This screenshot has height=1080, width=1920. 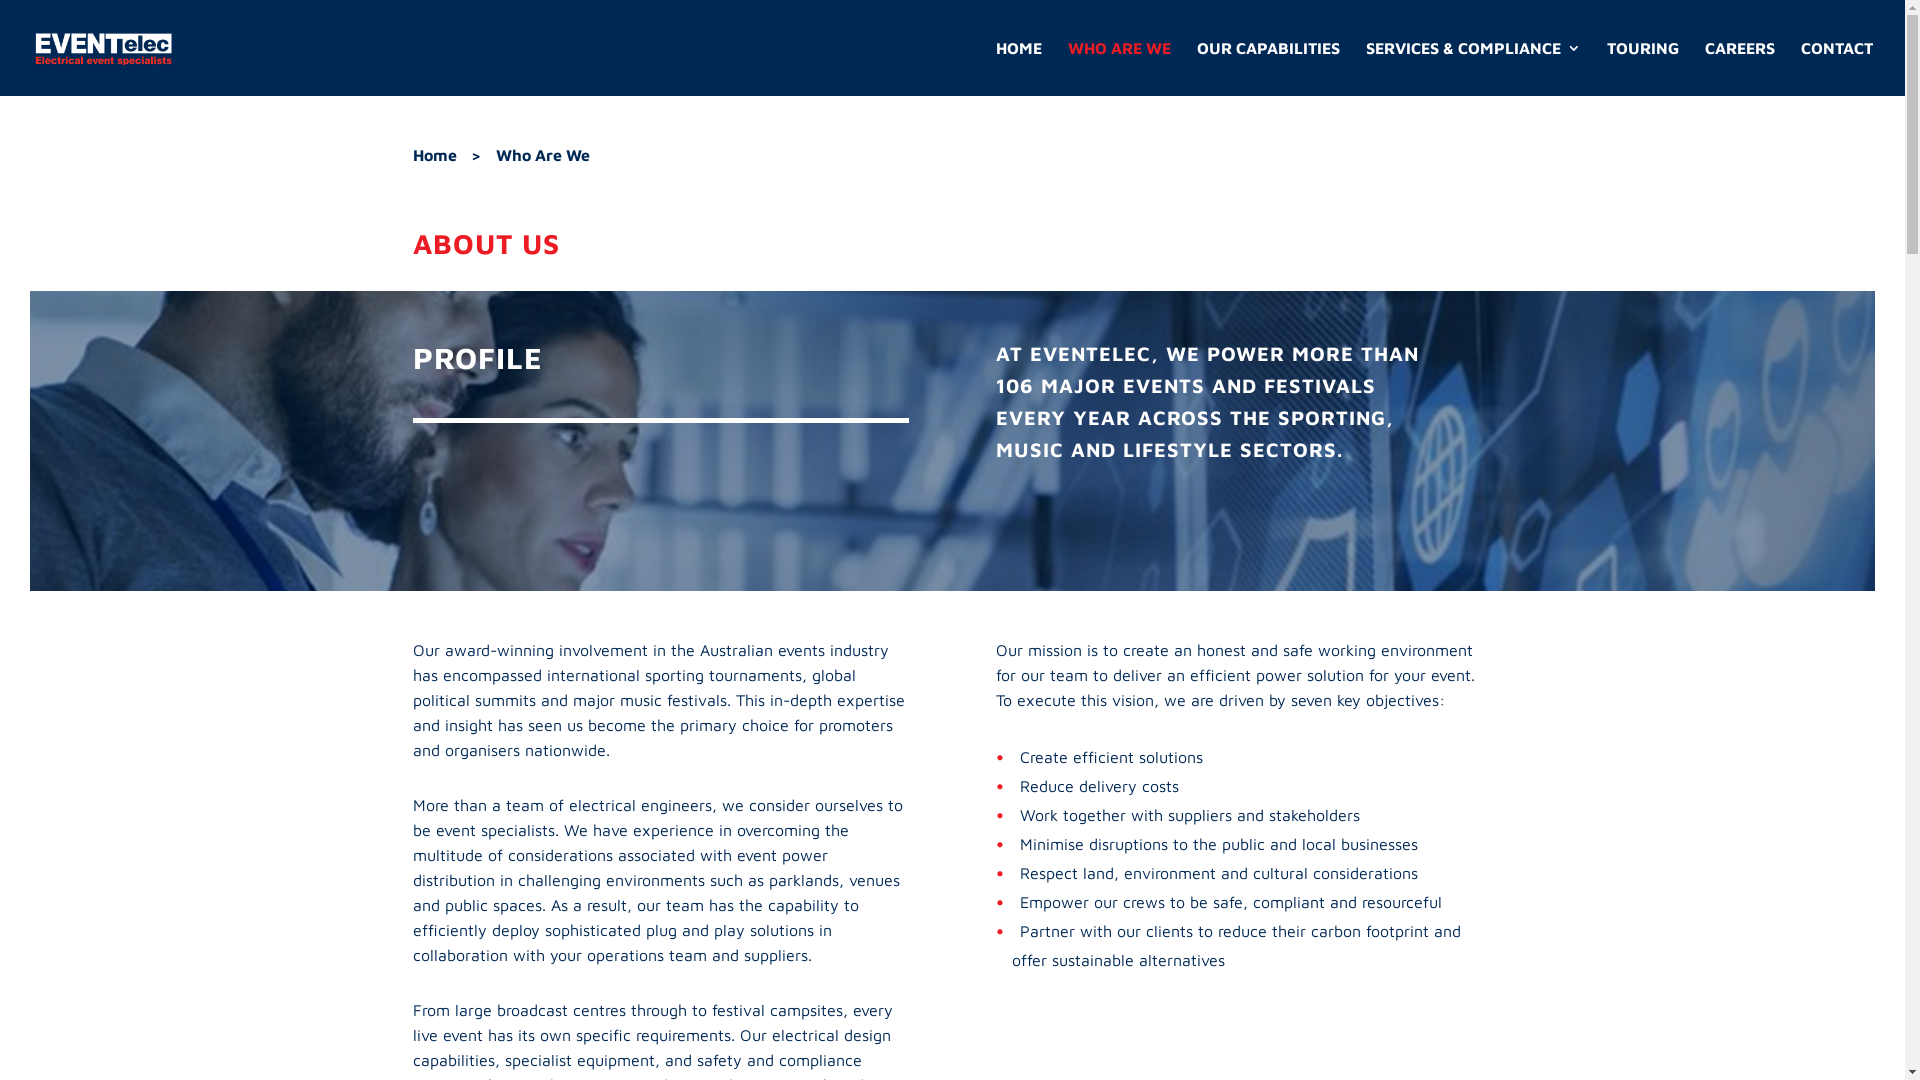 I want to click on HOME, so click(x=1019, y=68).